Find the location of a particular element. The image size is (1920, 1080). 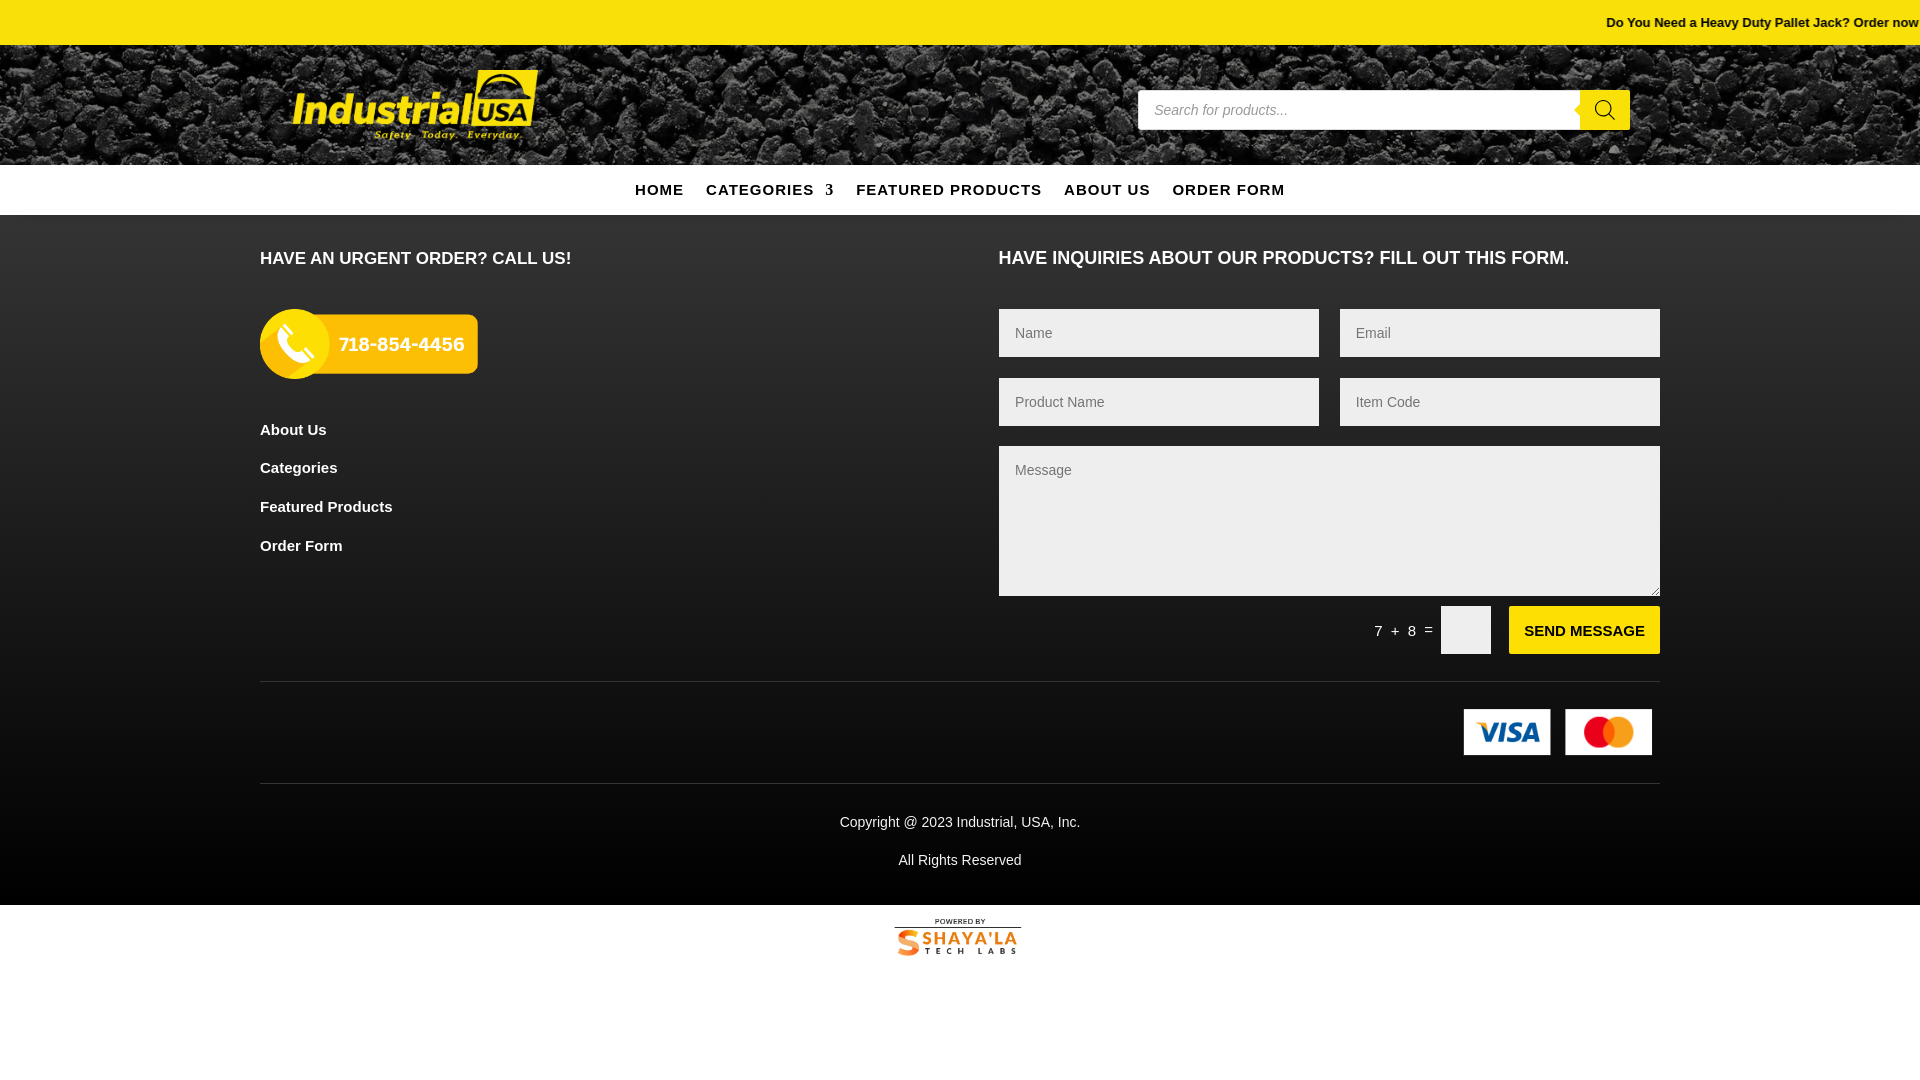

CATEGORIES is located at coordinates (770, 194).